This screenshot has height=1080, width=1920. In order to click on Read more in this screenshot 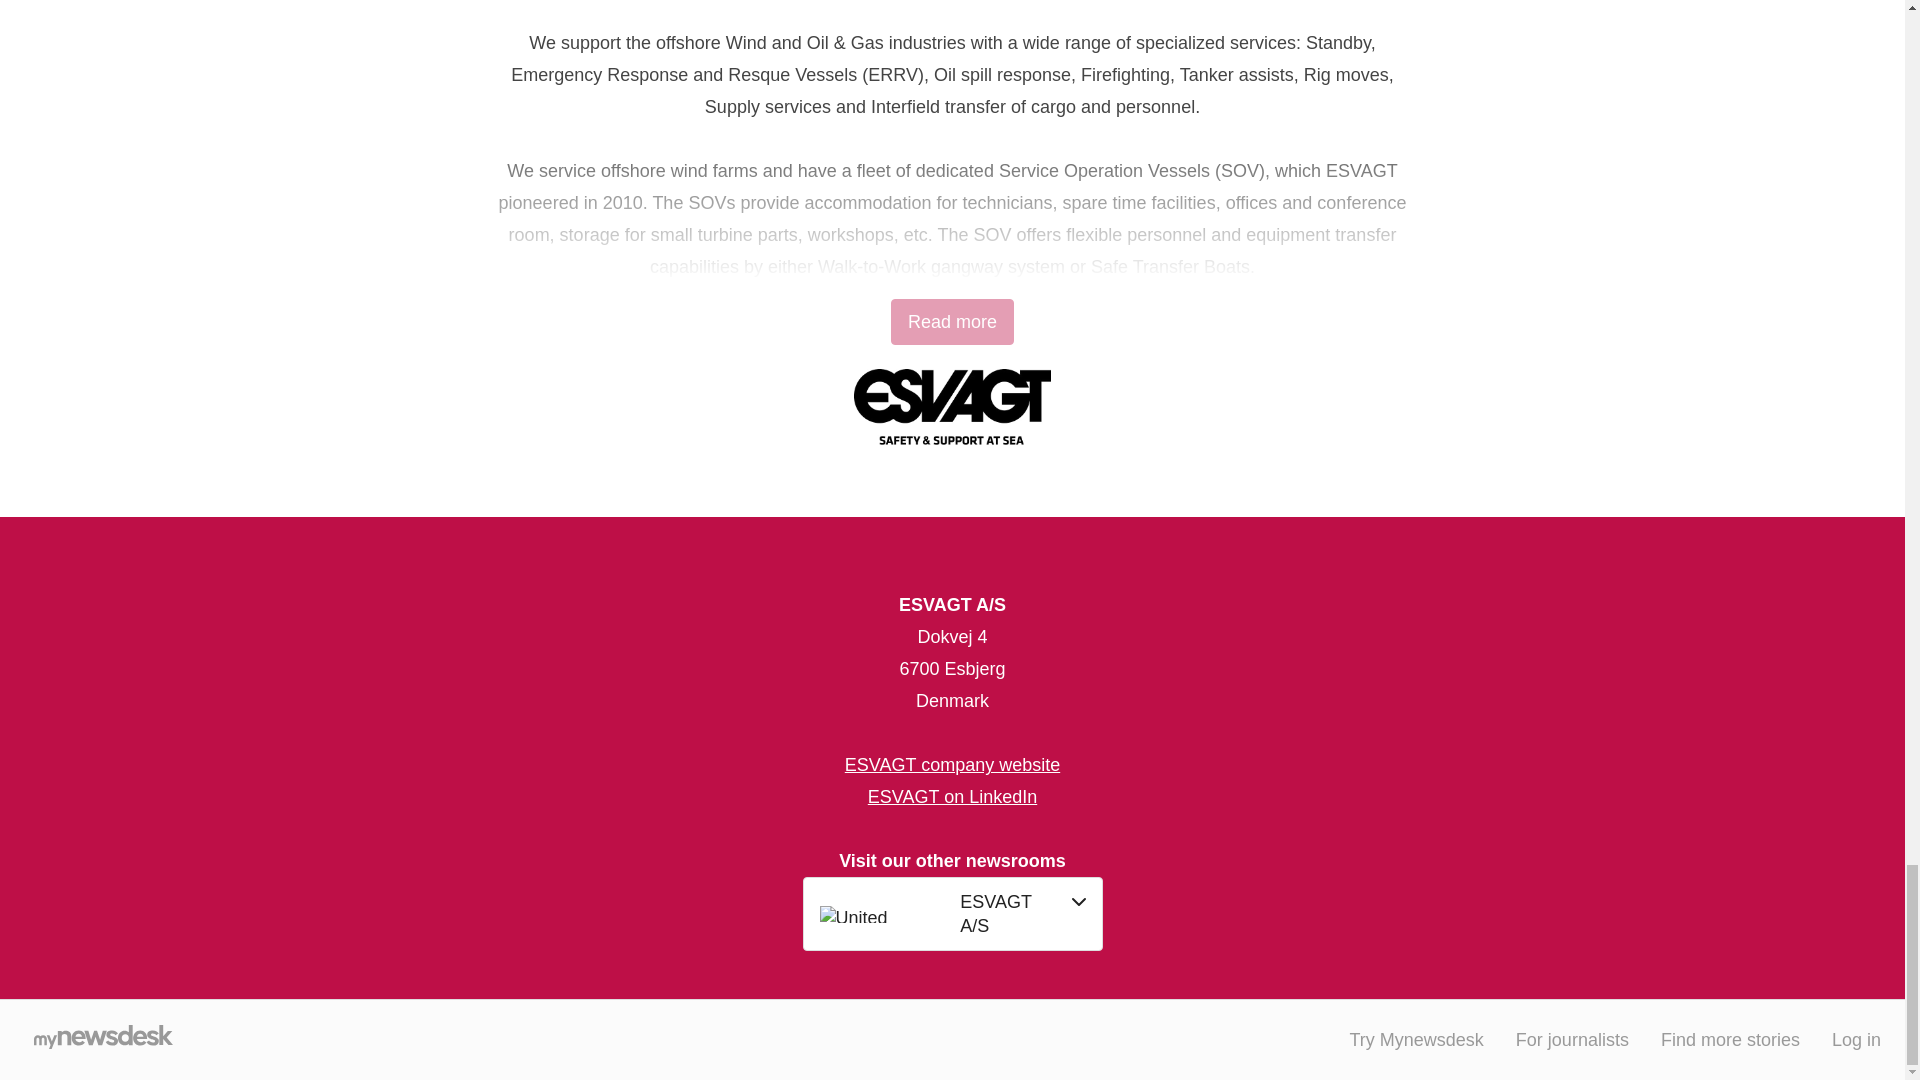, I will do `click(952, 322)`.